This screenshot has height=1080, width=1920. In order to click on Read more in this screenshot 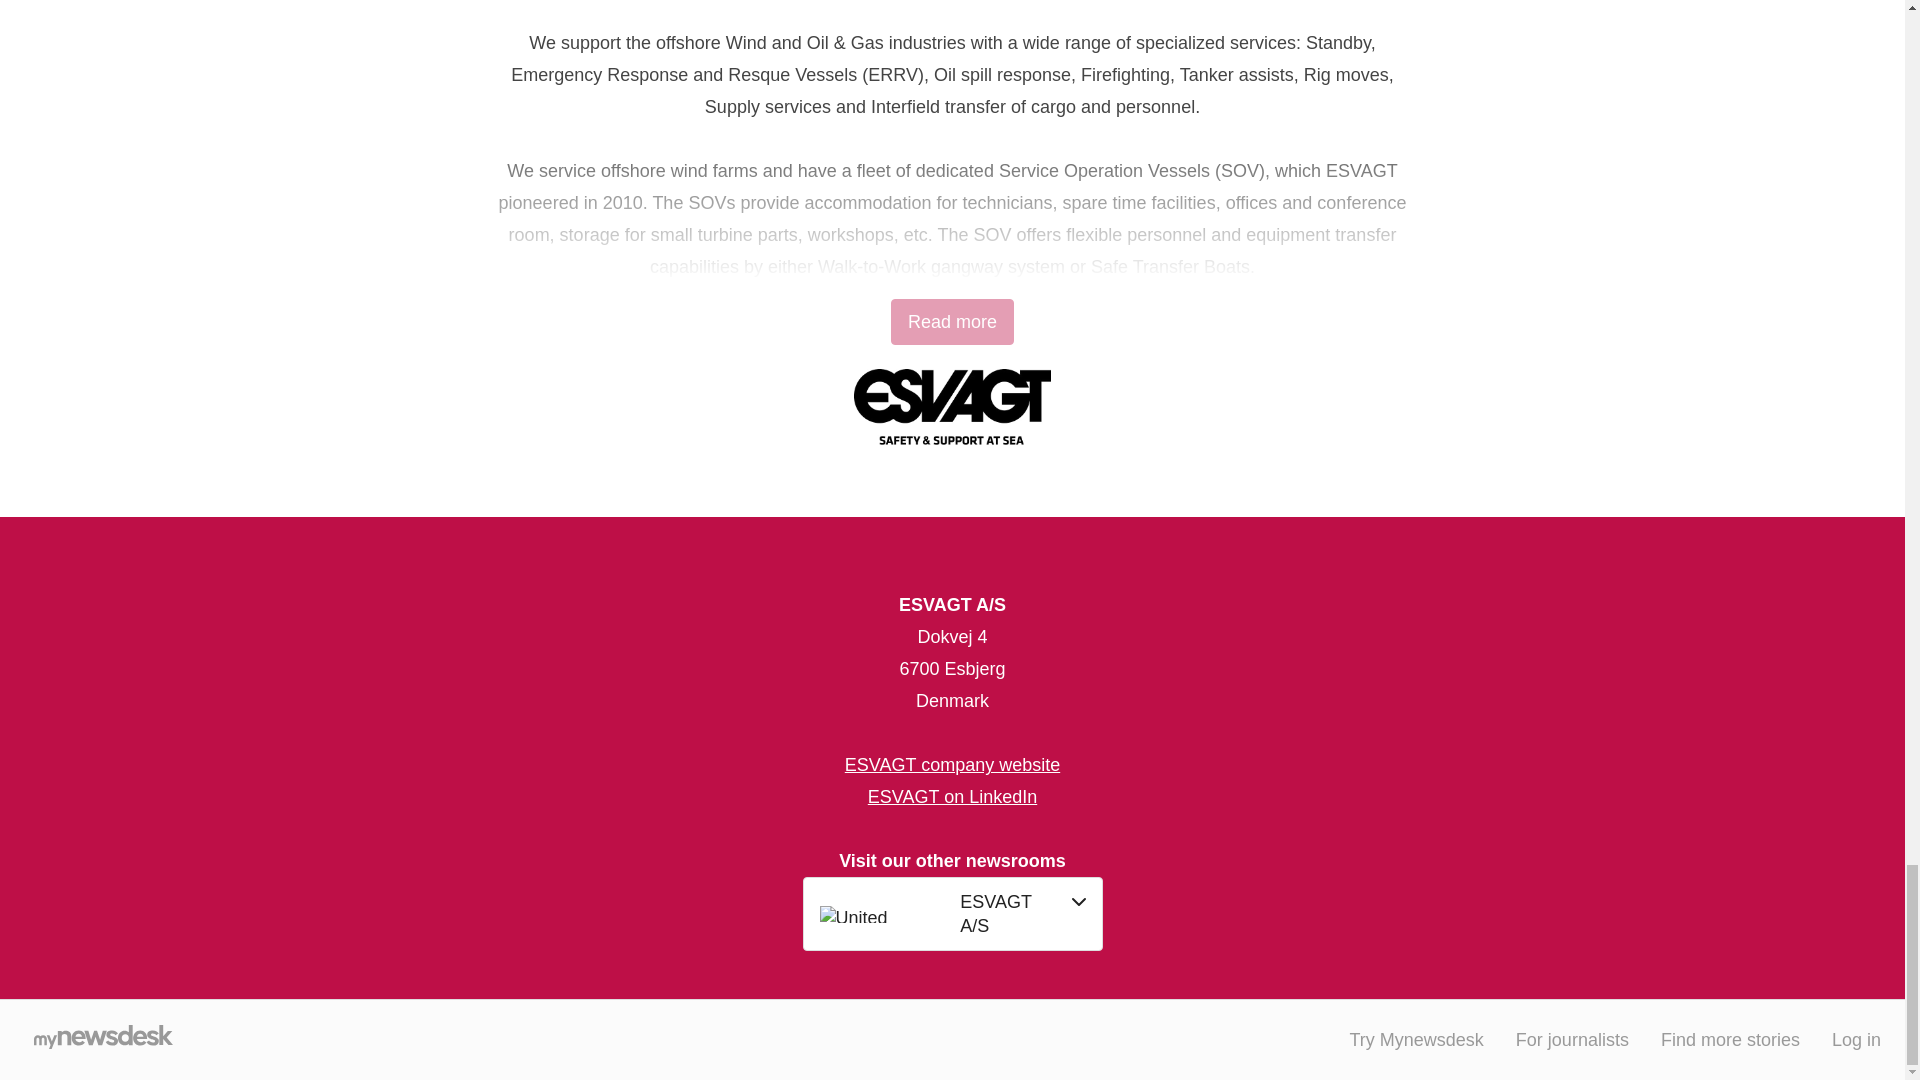, I will do `click(952, 322)`.